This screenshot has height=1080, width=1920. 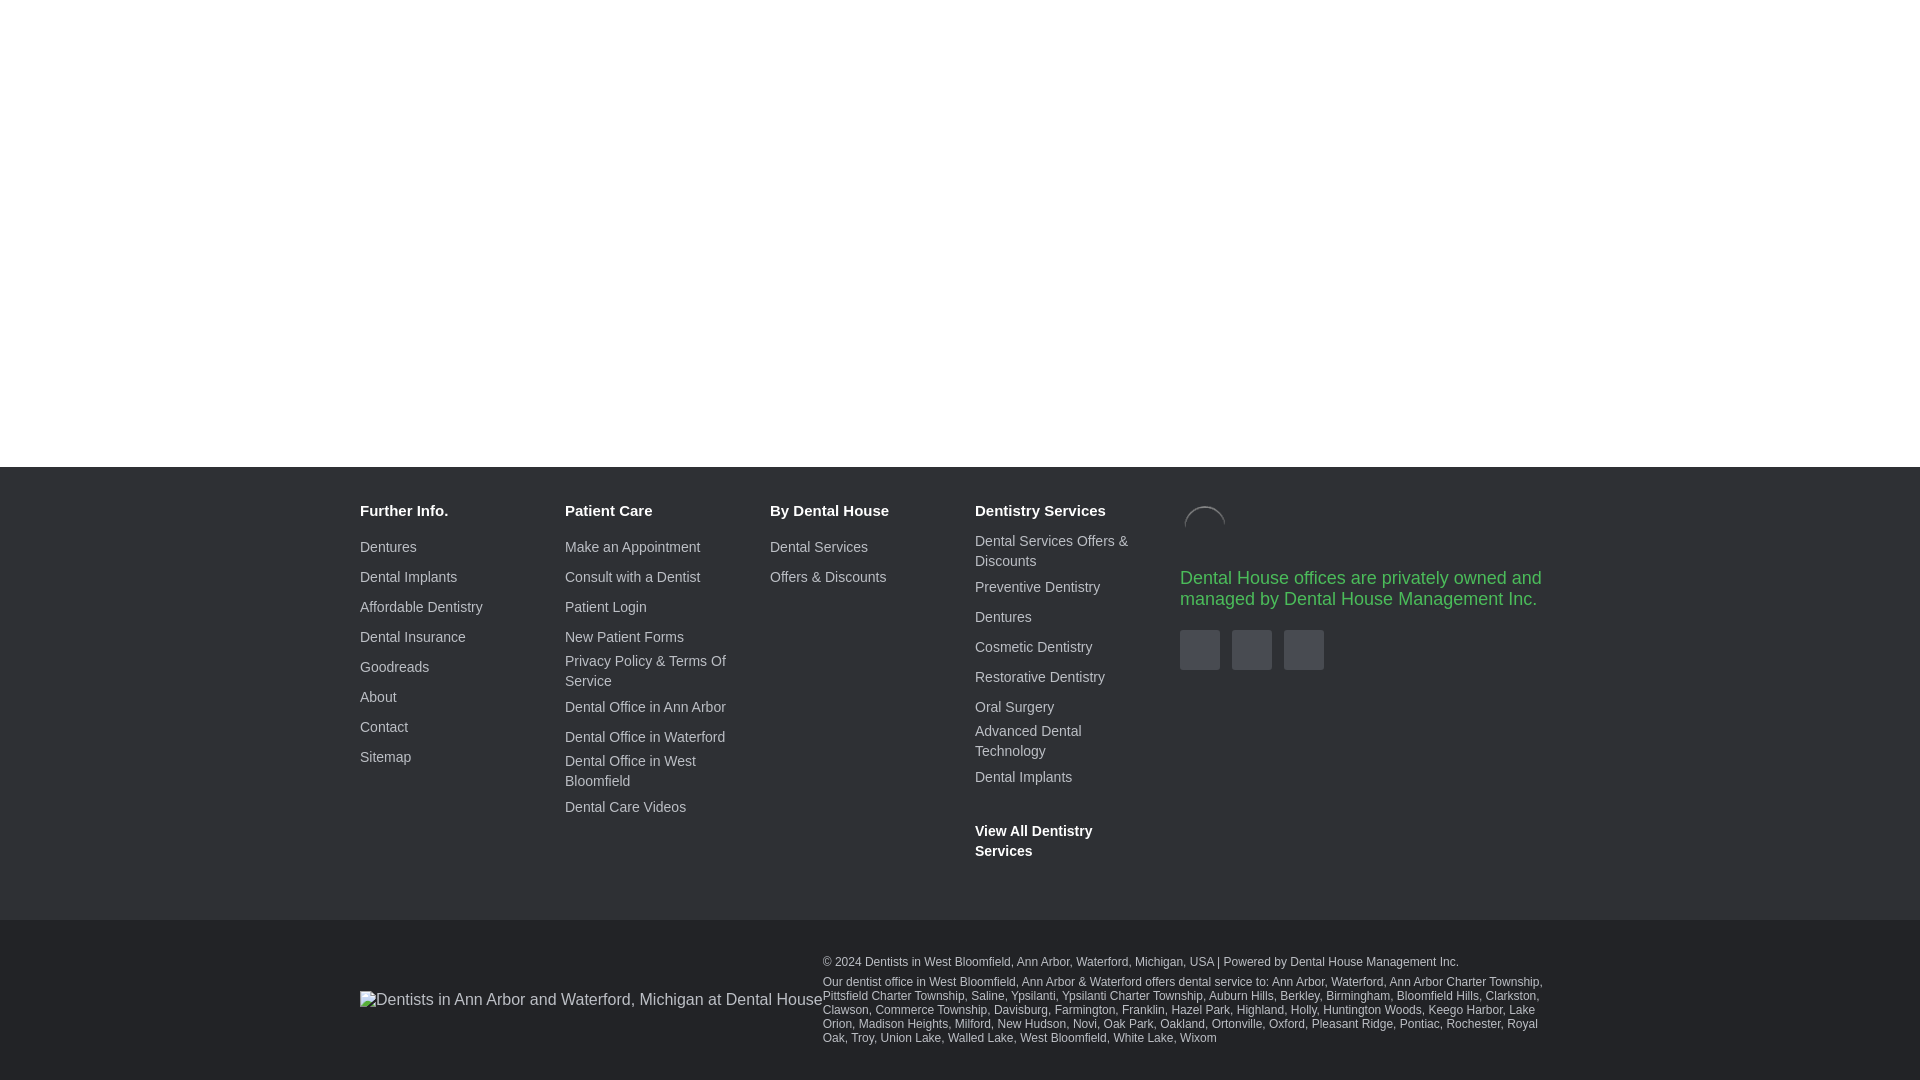 I want to click on Dentist in Ypsilanti, MI, so click(x=1032, y=996).